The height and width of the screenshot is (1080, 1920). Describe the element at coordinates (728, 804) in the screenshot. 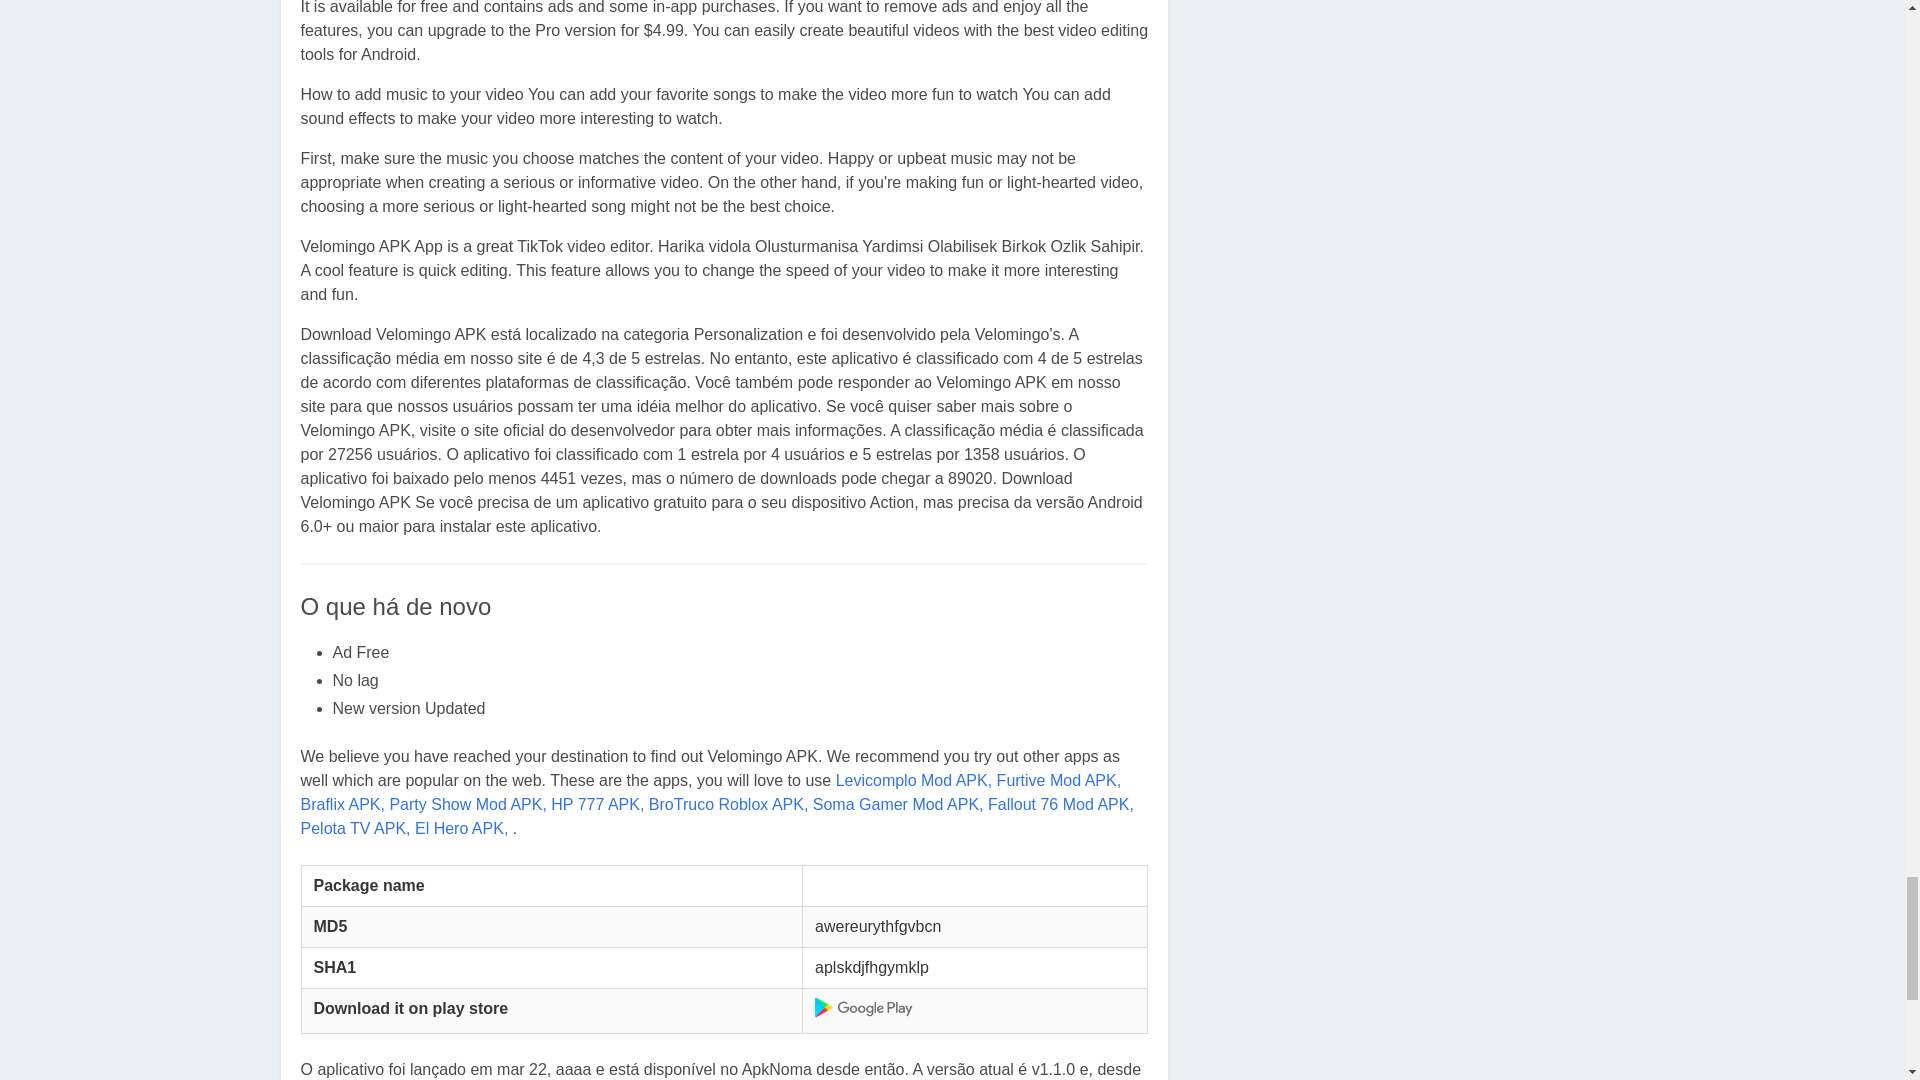

I see `BroTruco Roblox APK APK` at that location.